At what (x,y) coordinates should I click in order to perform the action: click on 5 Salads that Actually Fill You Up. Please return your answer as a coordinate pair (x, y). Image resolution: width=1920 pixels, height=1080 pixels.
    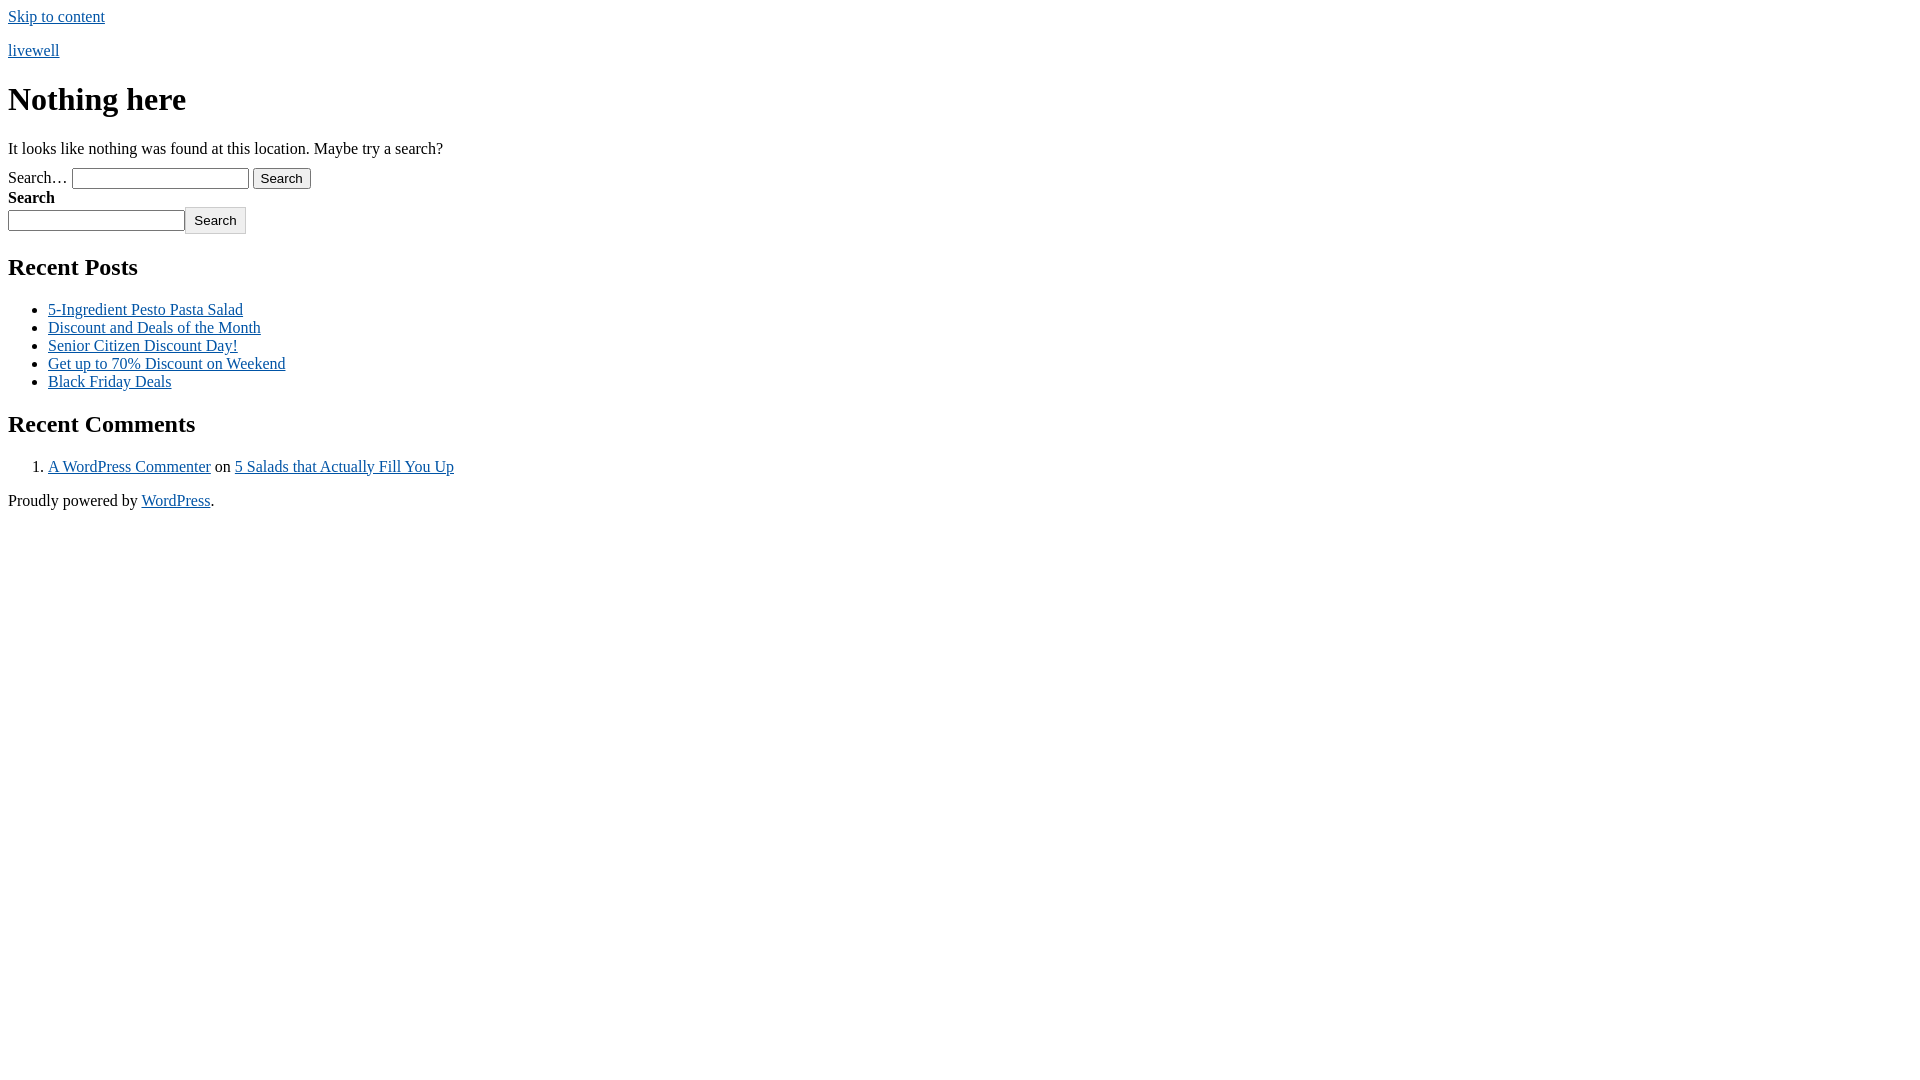
    Looking at the image, I should click on (344, 466).